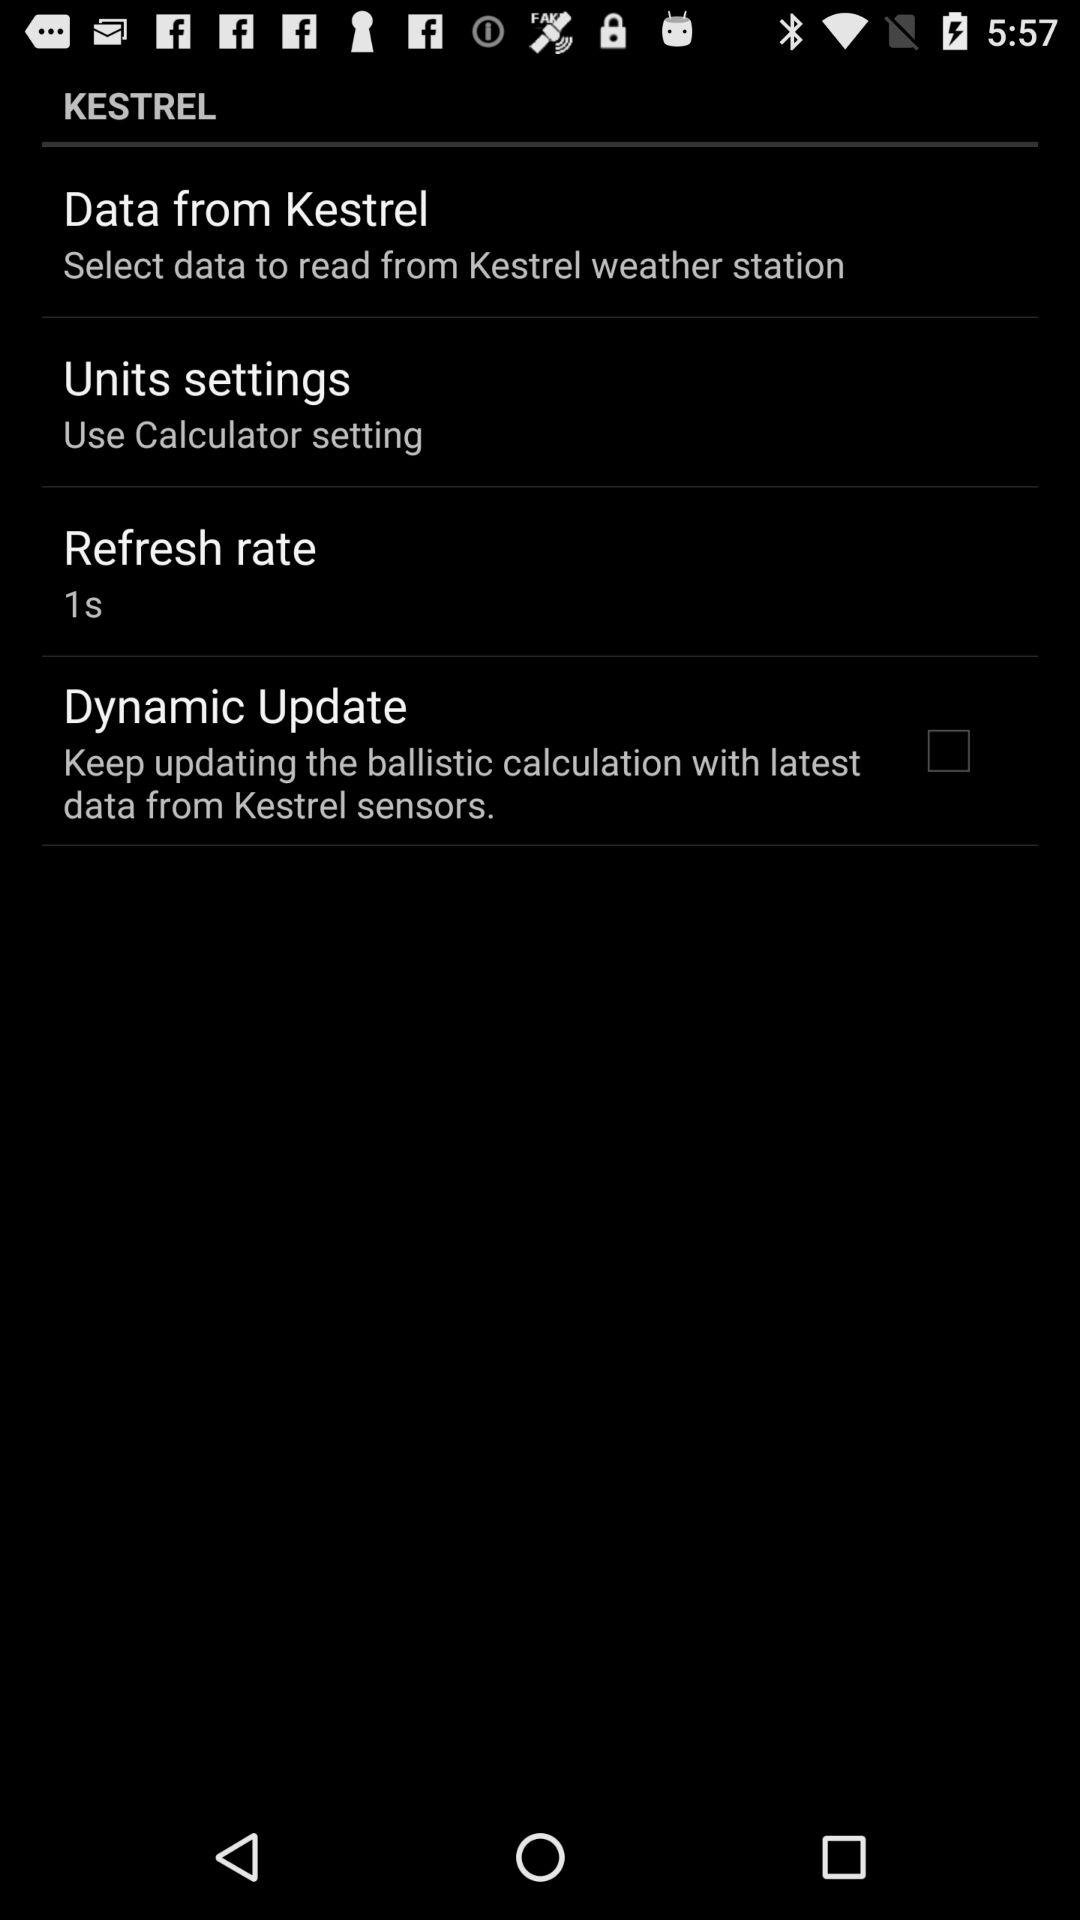 The height and width of the screenshot is (1920, 1080). What do you see at coordinates (235, 704) in the screenshot?
I see `launch the icon above the keep updating the` at bounding box center [235, 704].